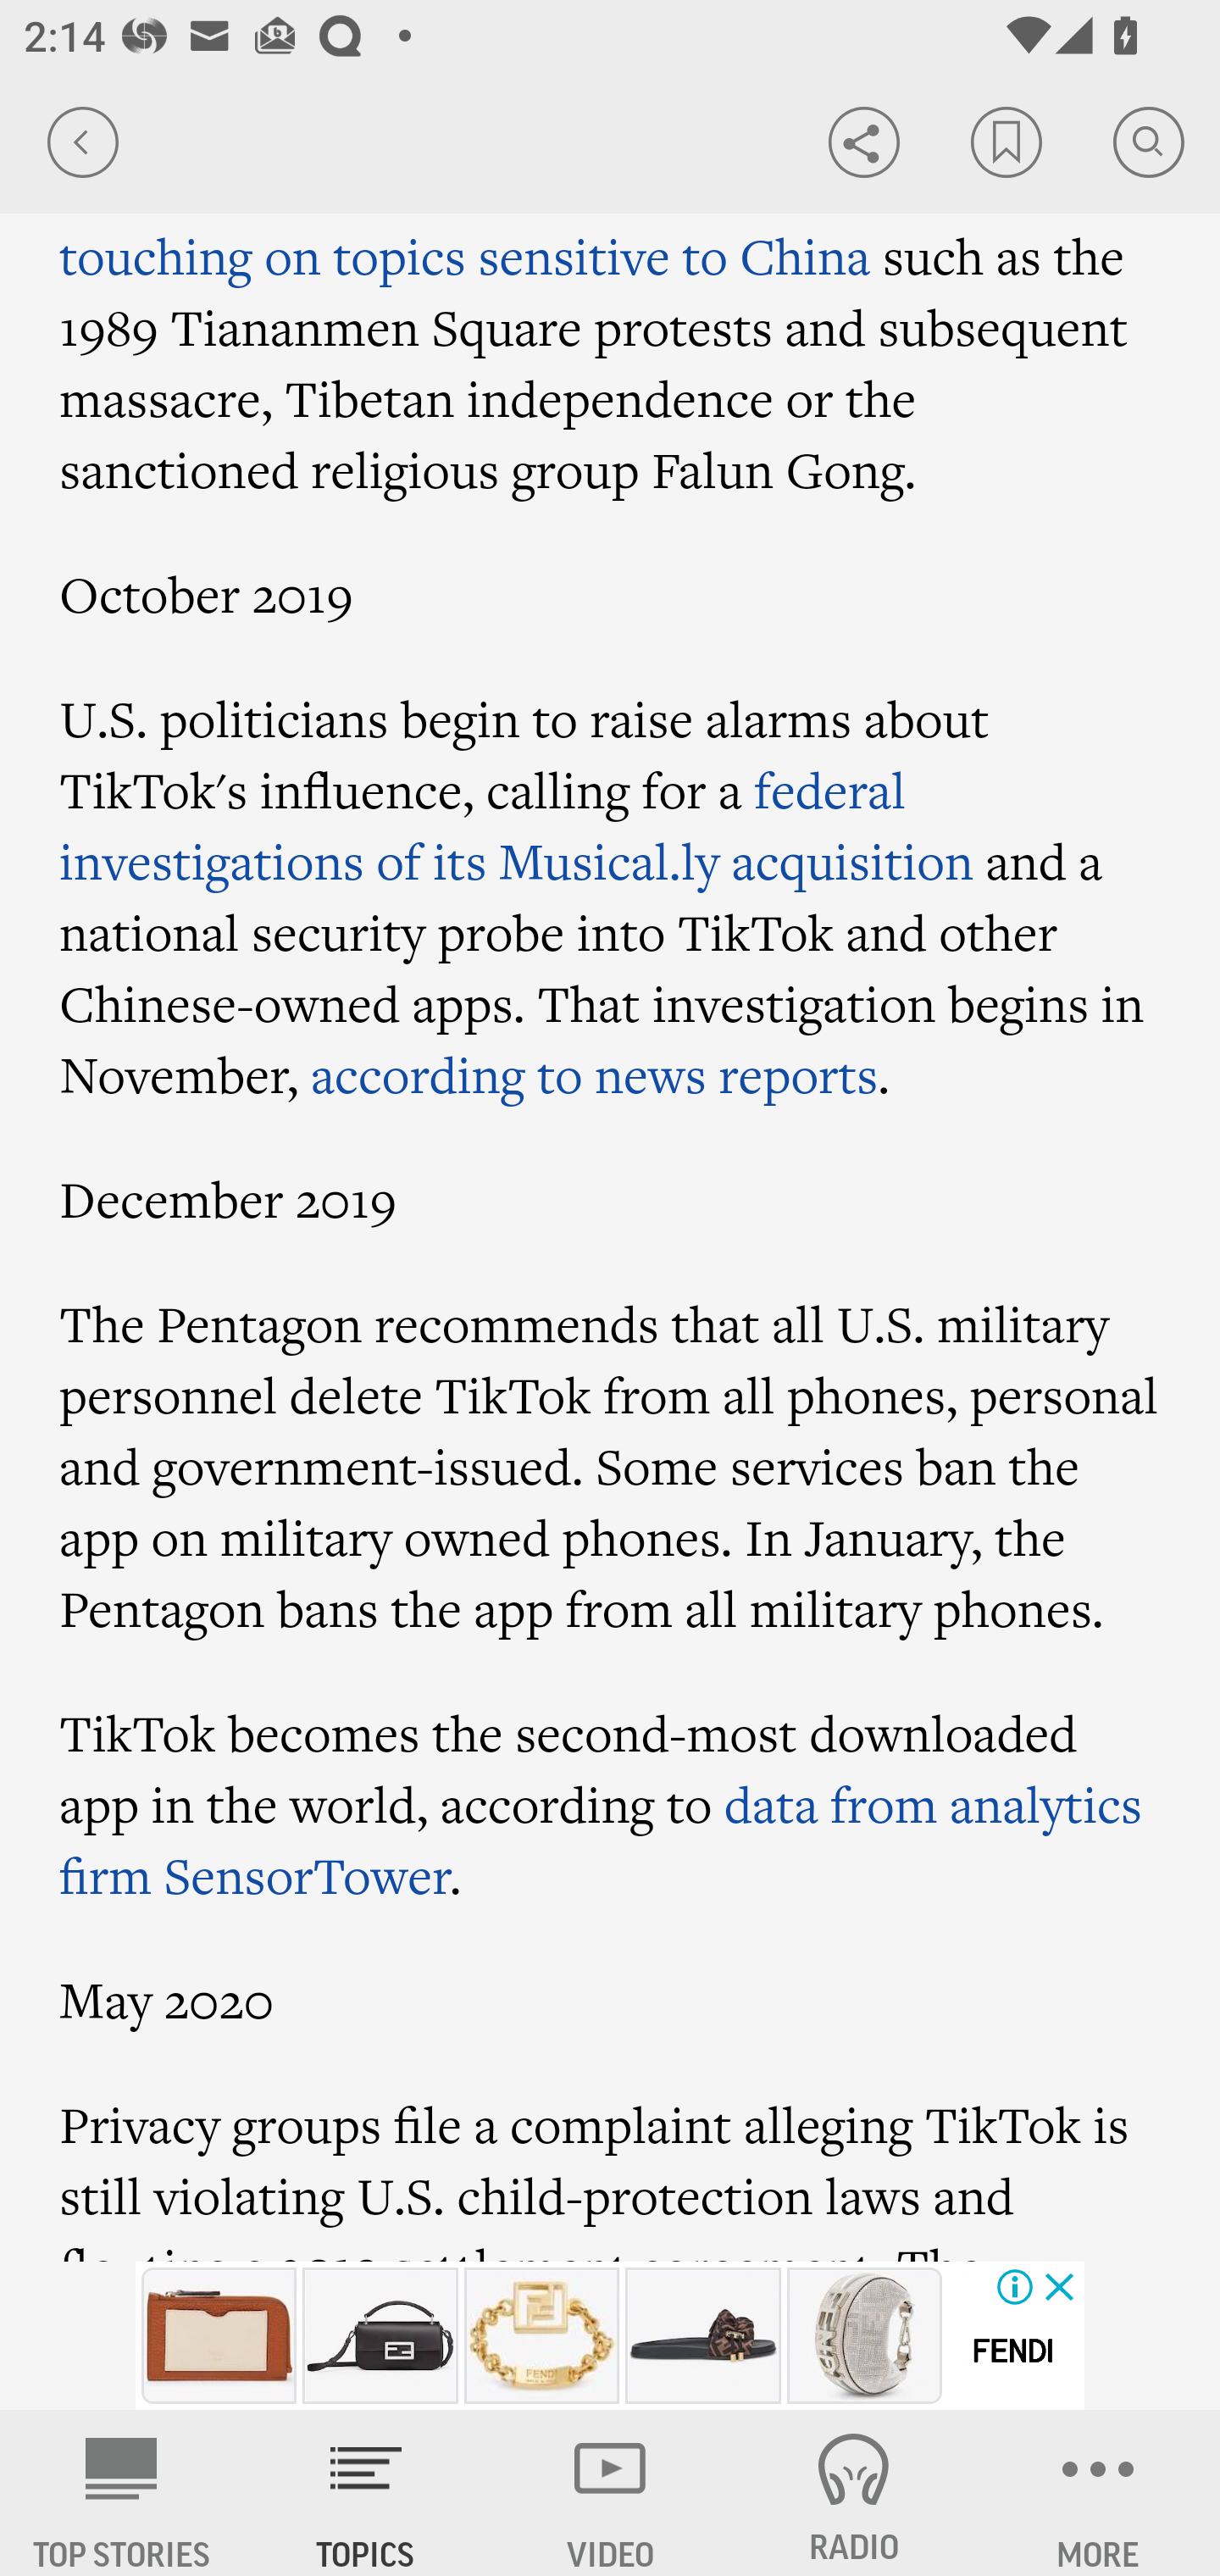  What do you see at coordinates (122, 2493) in the screenshot?
I see `AP News TOP STORIES` at bounding box center [122, 2493].